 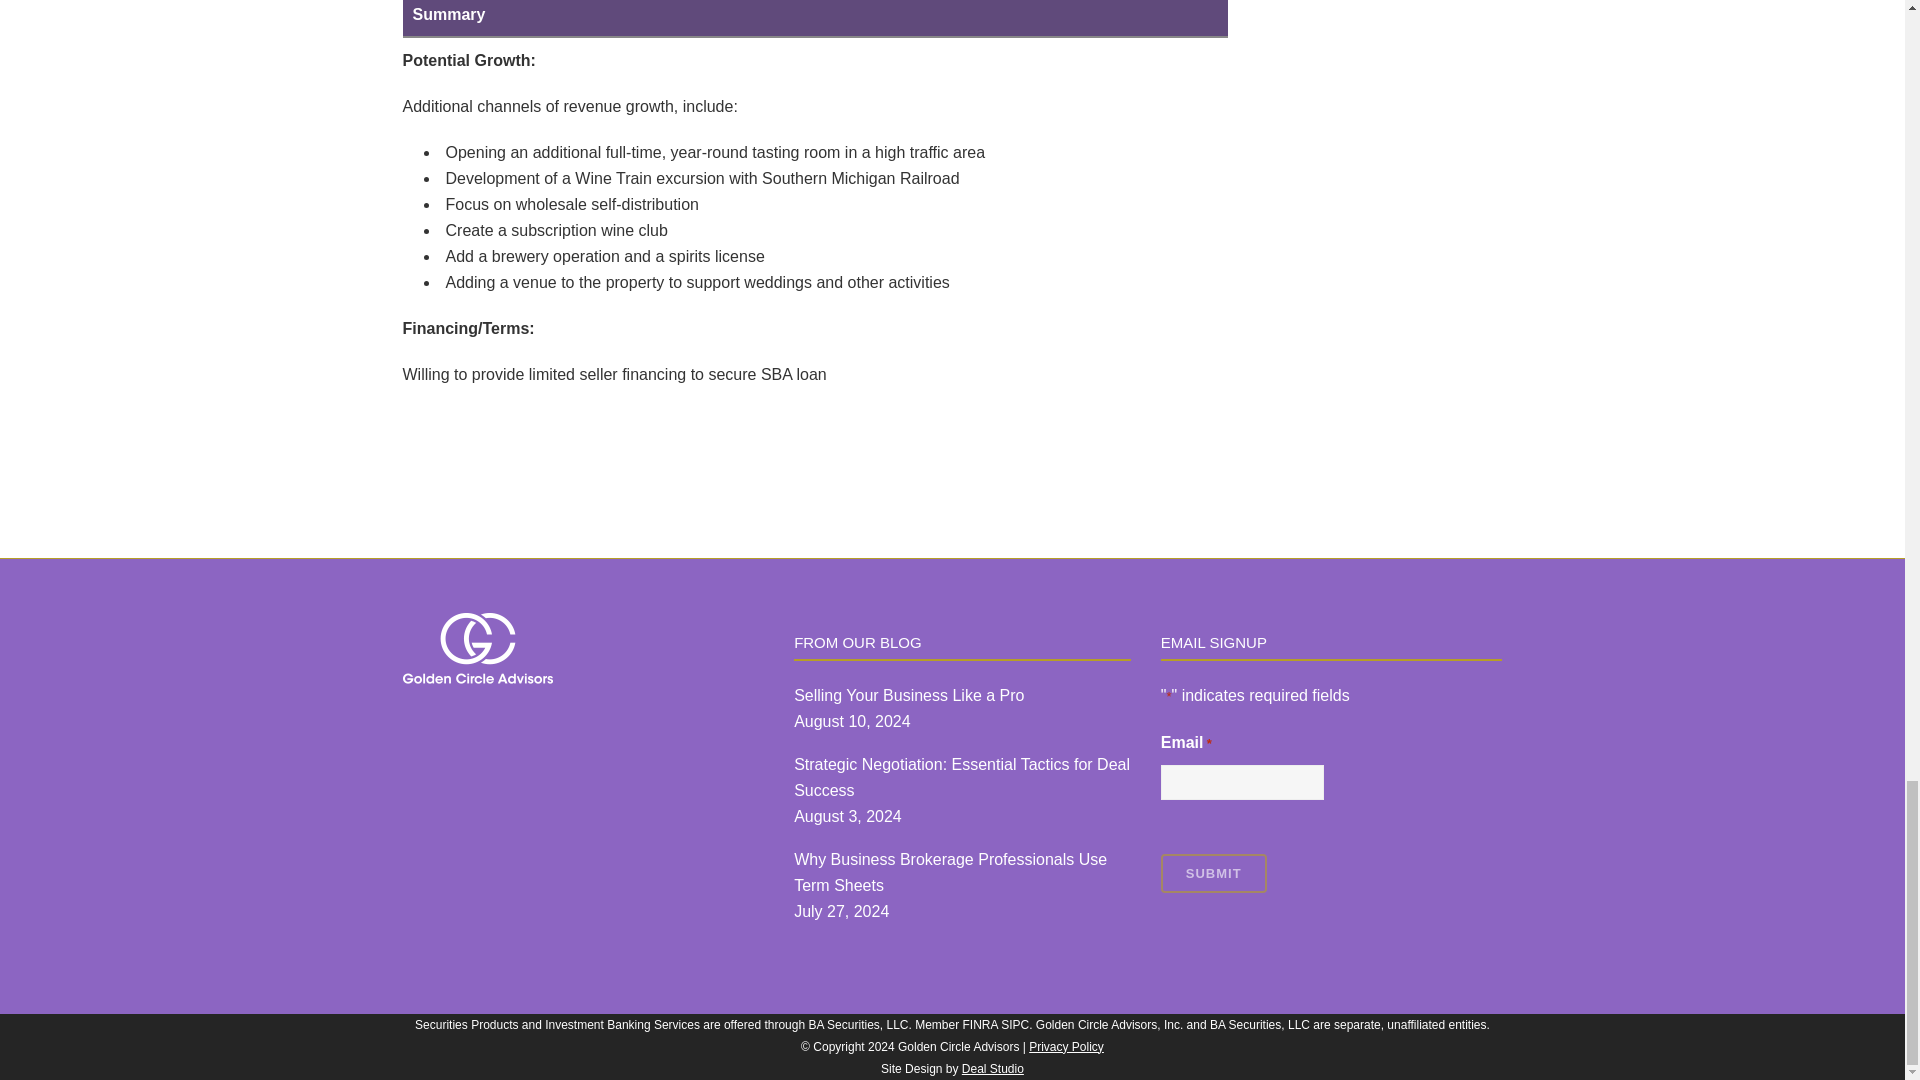 What do you see at coordinates (962, 777) in the screenshot?
I see `Strategic Negotiation: Essential Tactics for Deal Success` at bounding box center [962, 777].